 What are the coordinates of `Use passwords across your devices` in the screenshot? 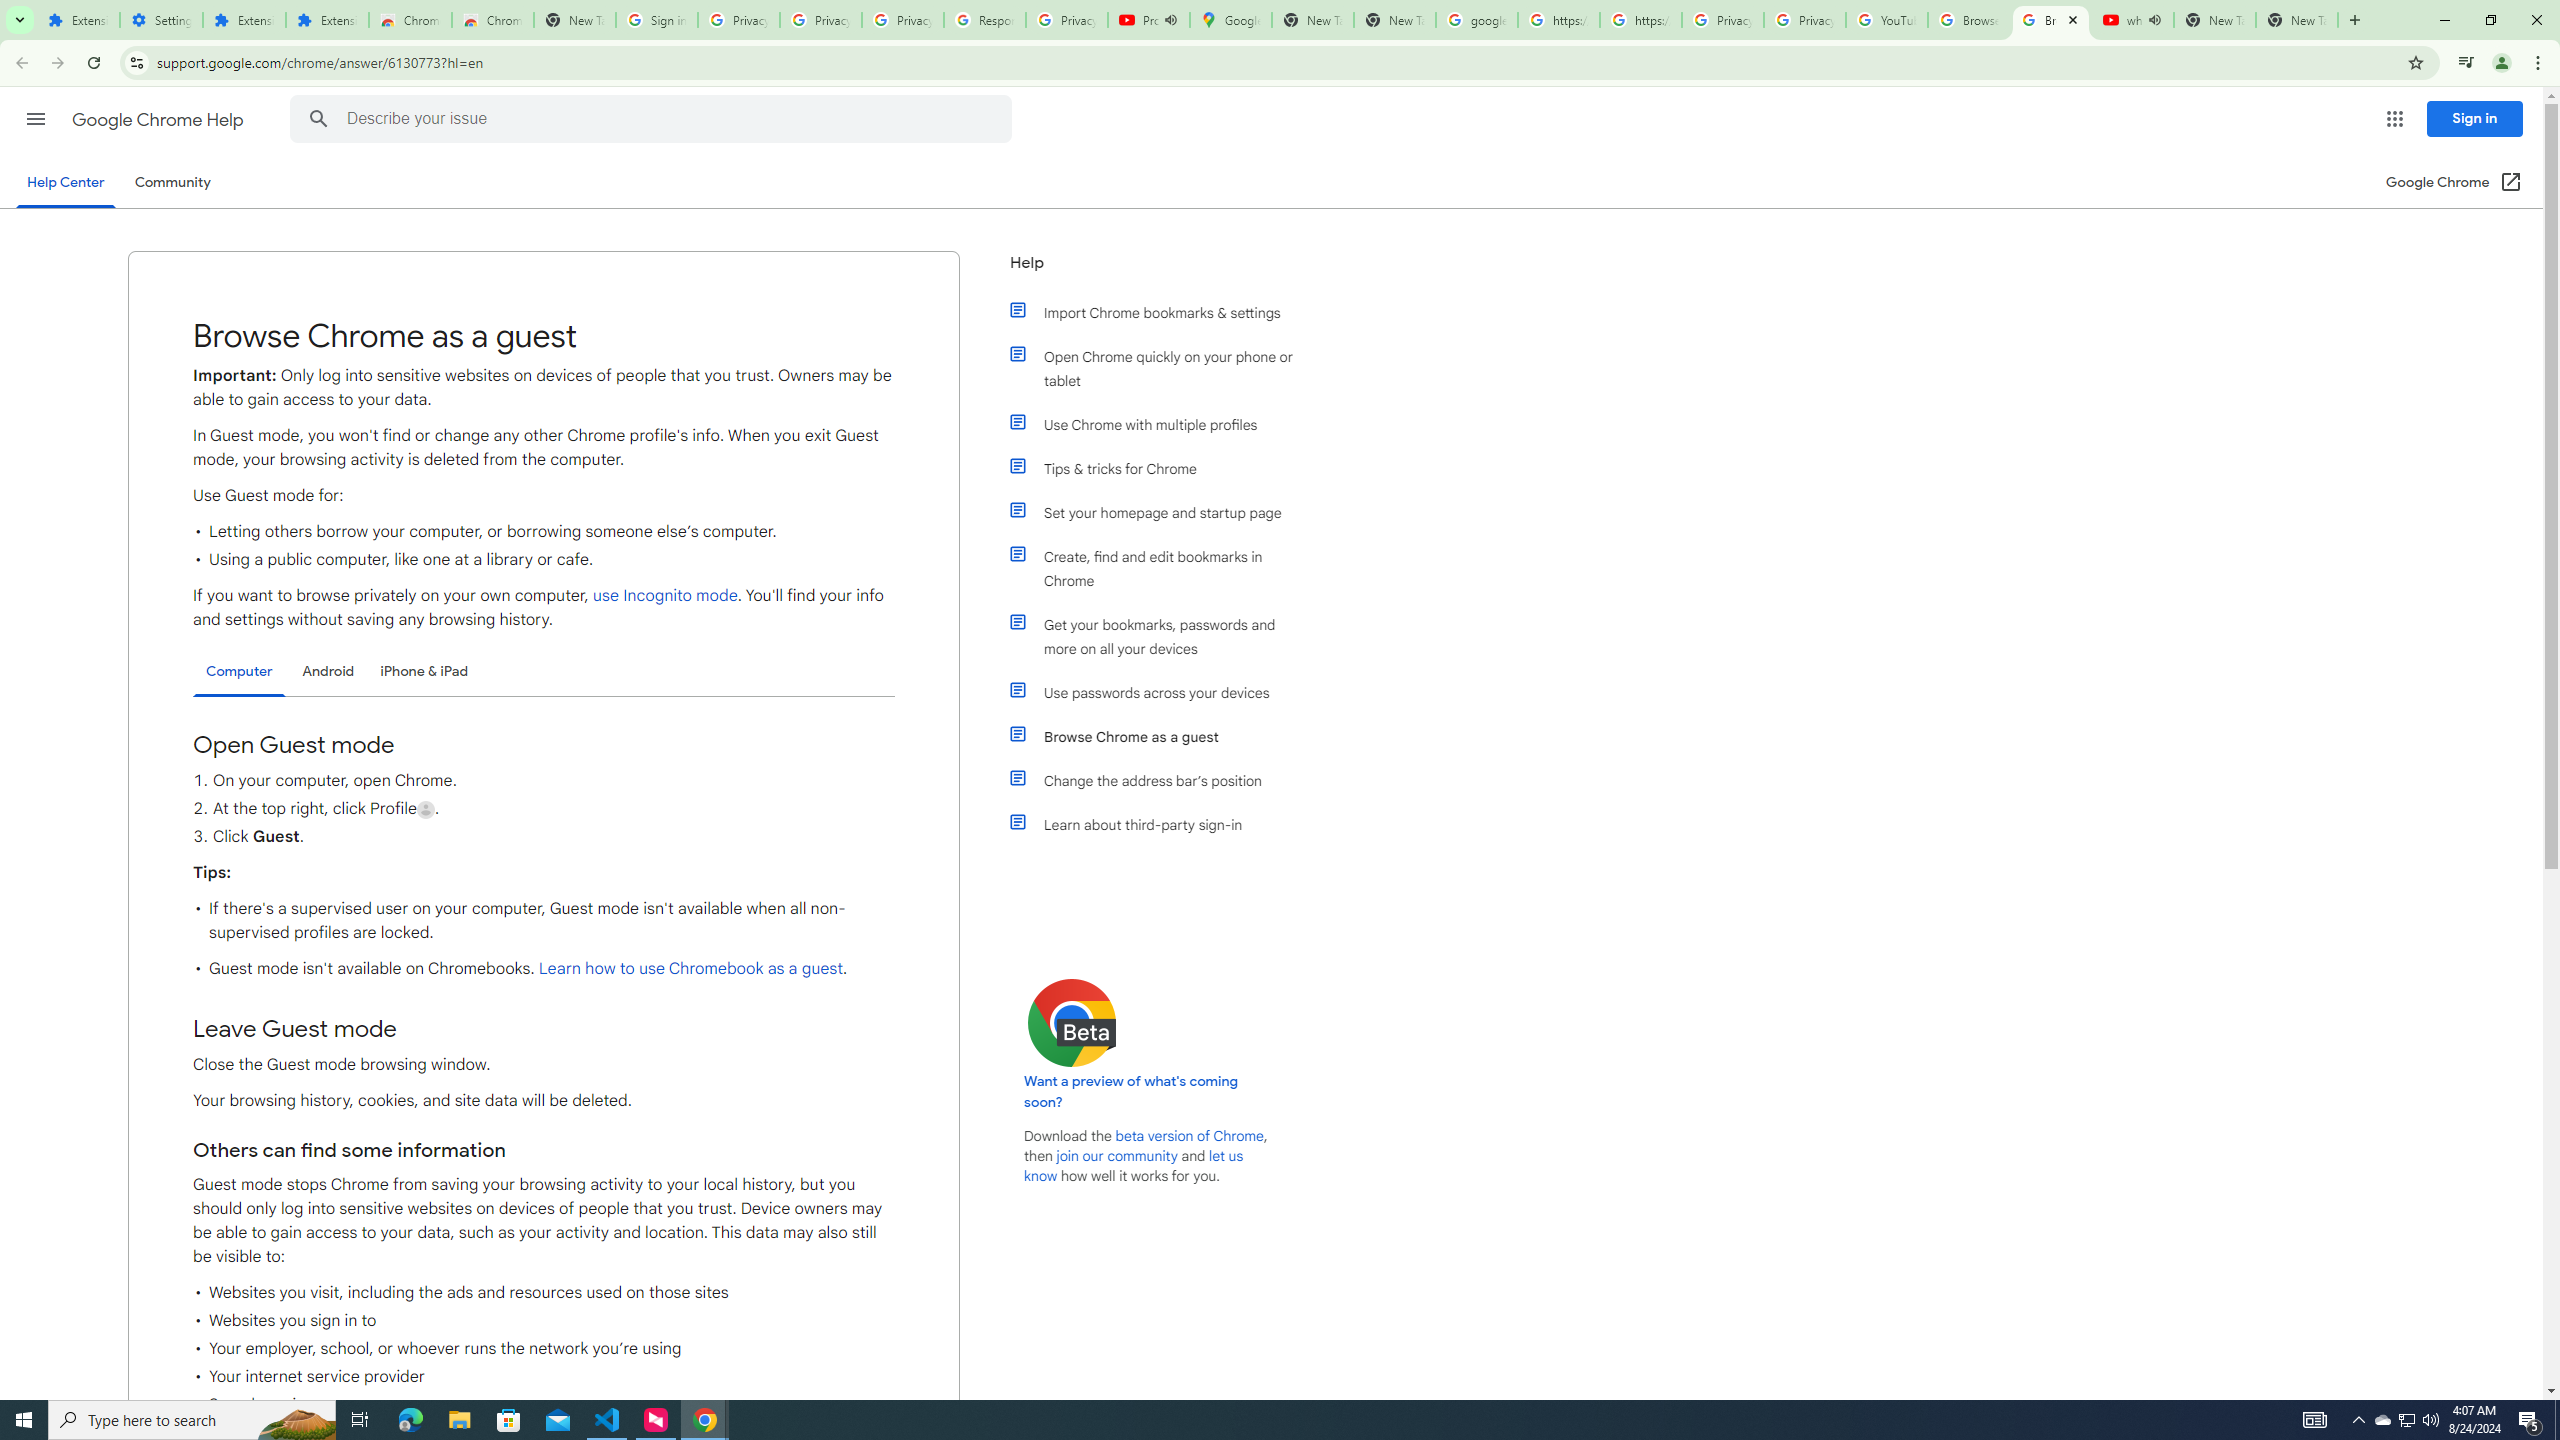 It's located at (1163, 693).